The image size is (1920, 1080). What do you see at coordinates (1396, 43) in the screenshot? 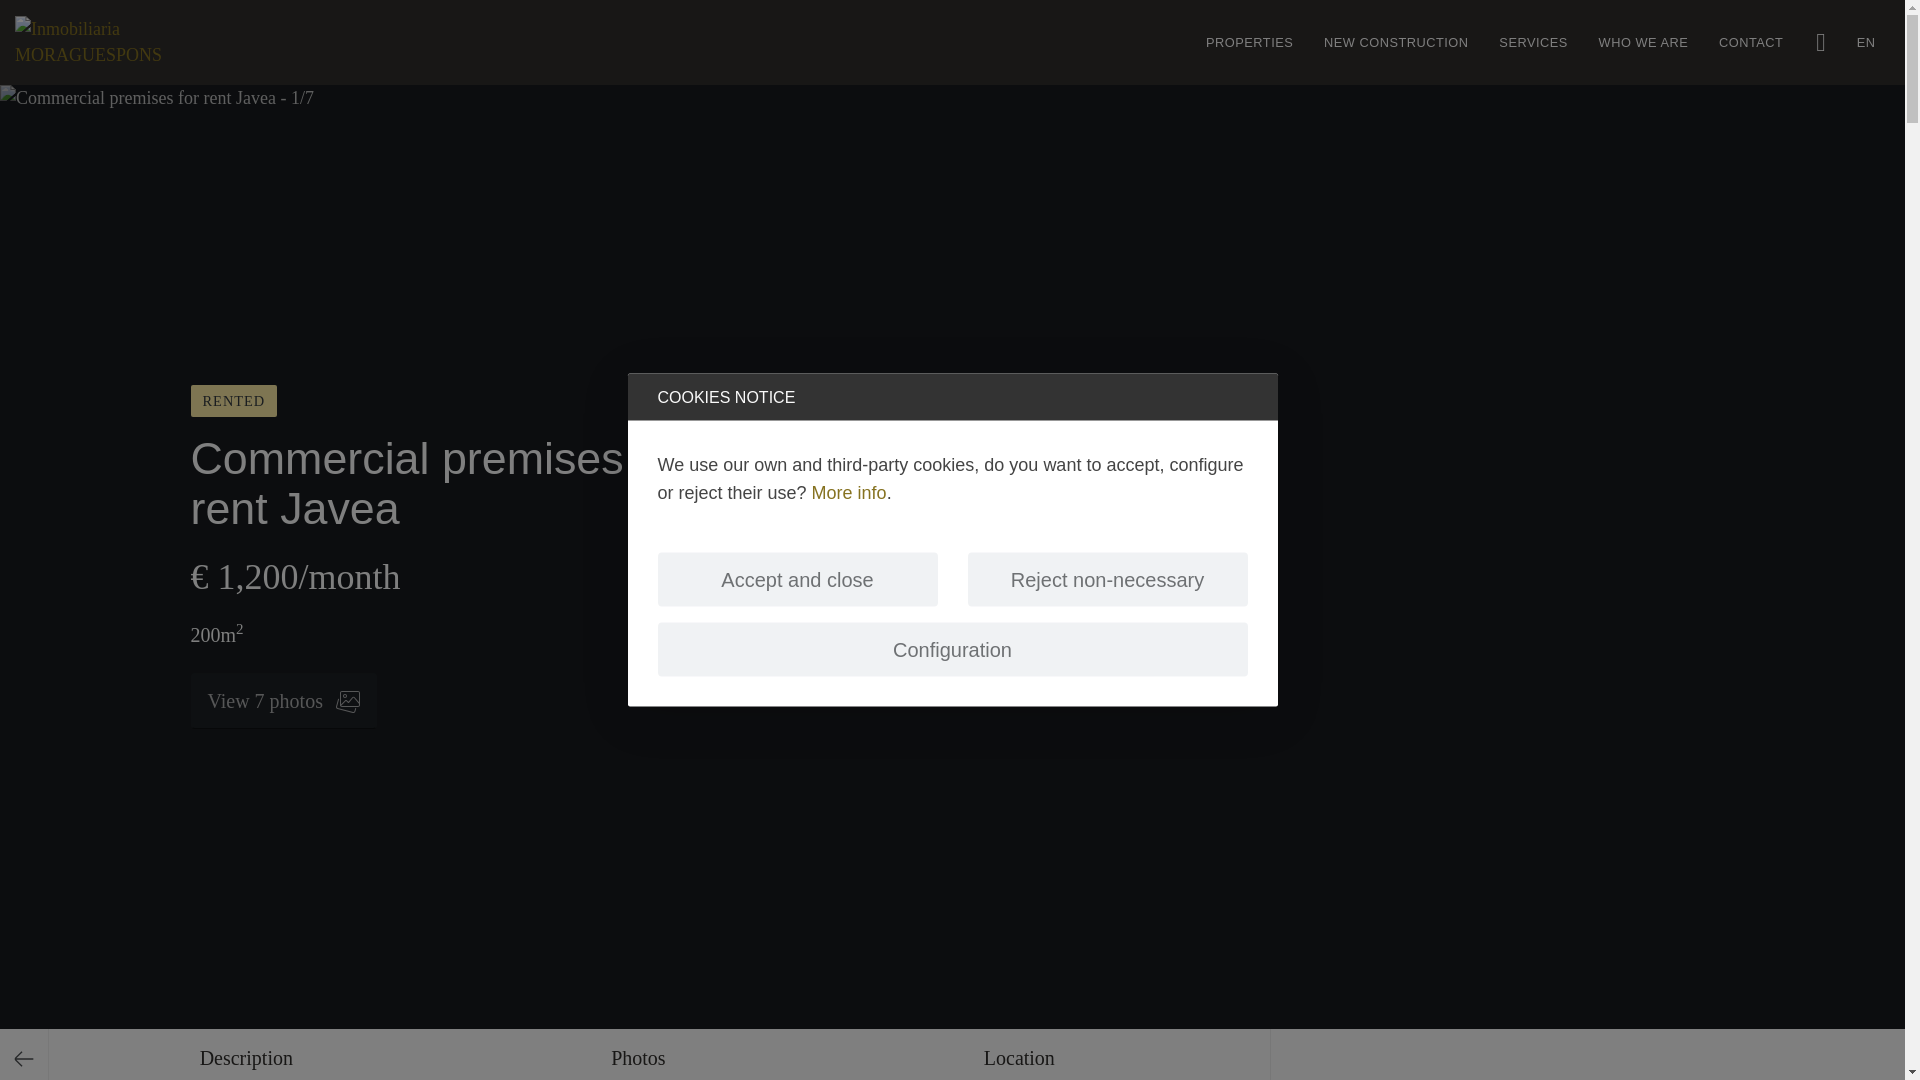
I see `NEW CONSTRUCTION` at bounding box center [1396, 43].